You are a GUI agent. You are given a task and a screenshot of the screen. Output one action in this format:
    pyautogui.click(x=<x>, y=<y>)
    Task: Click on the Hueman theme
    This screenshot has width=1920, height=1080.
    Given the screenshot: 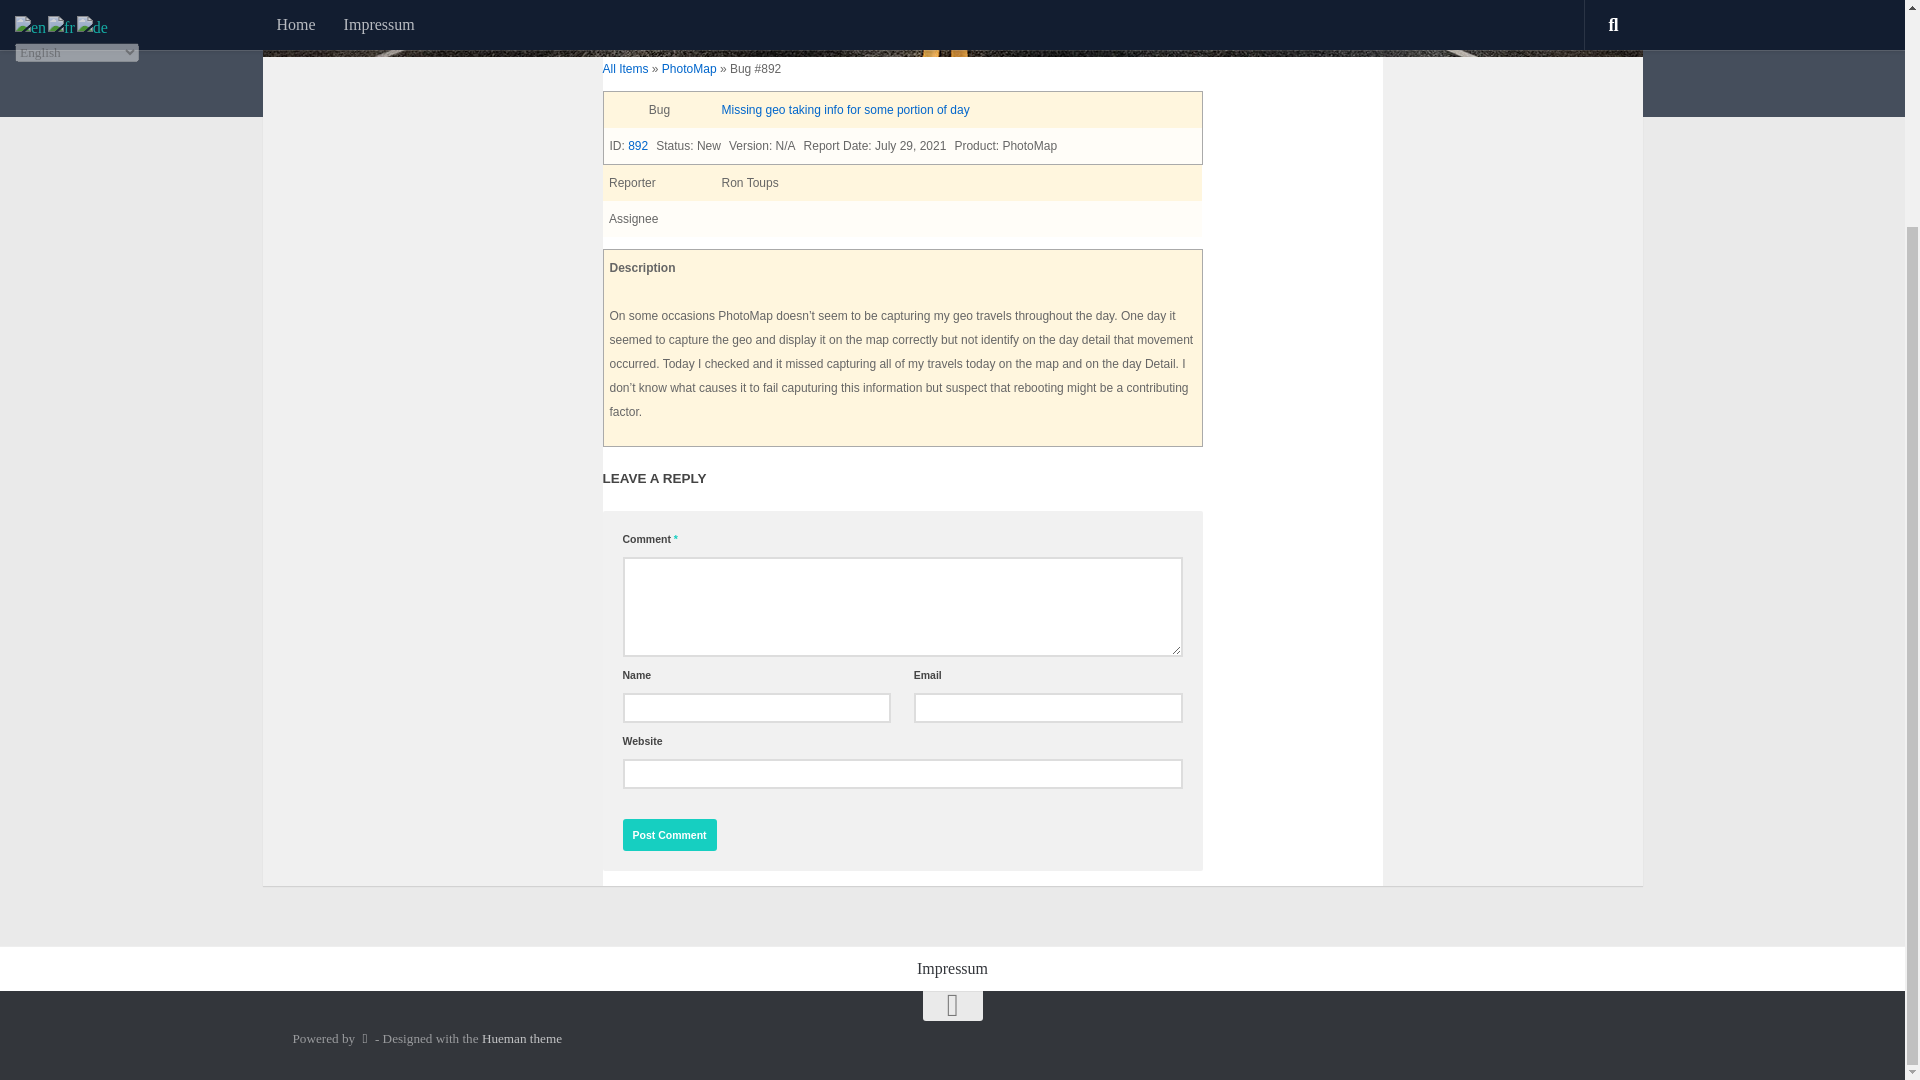 What is the action you would take?
    pyautogui.click(x=522, y=1038)
    